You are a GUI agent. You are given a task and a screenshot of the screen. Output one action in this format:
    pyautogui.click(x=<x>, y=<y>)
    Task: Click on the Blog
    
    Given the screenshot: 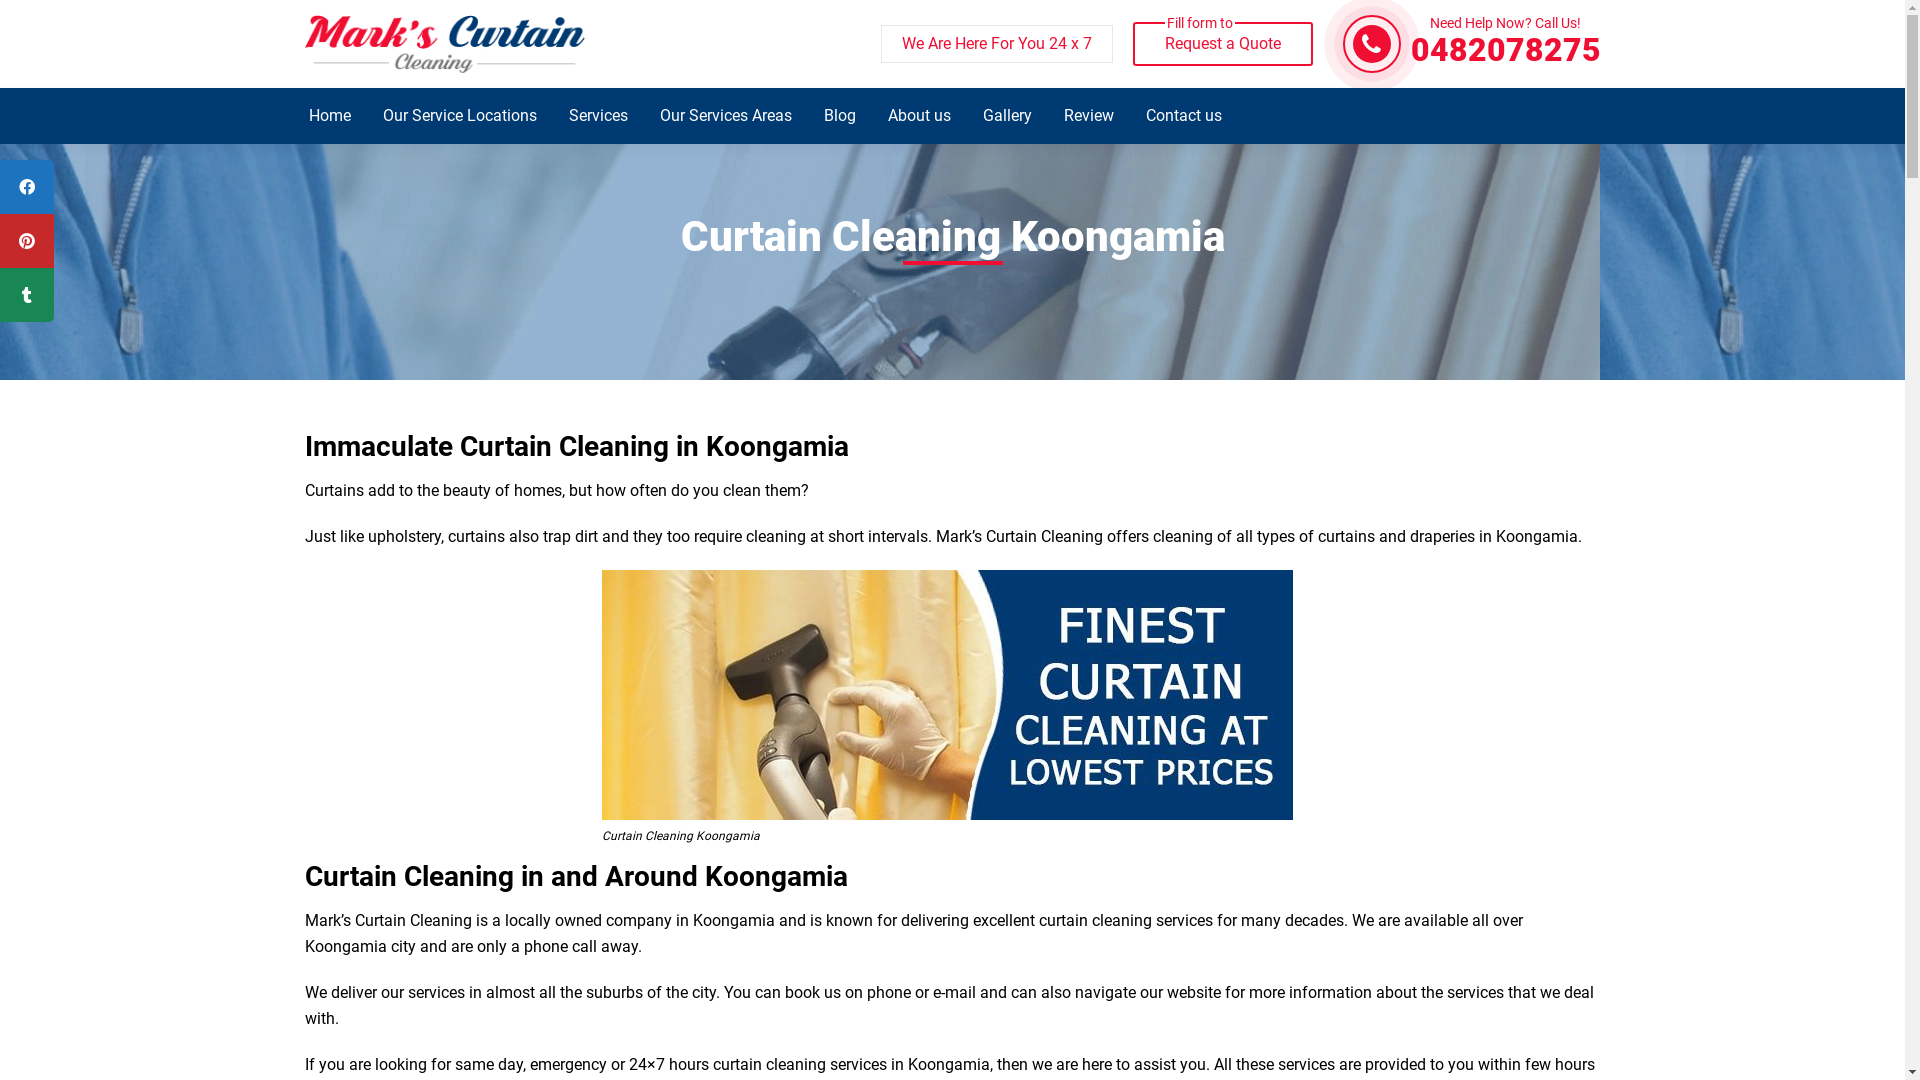 What is the action you would take?
    pyautogui.click(x=839, y=116)
    